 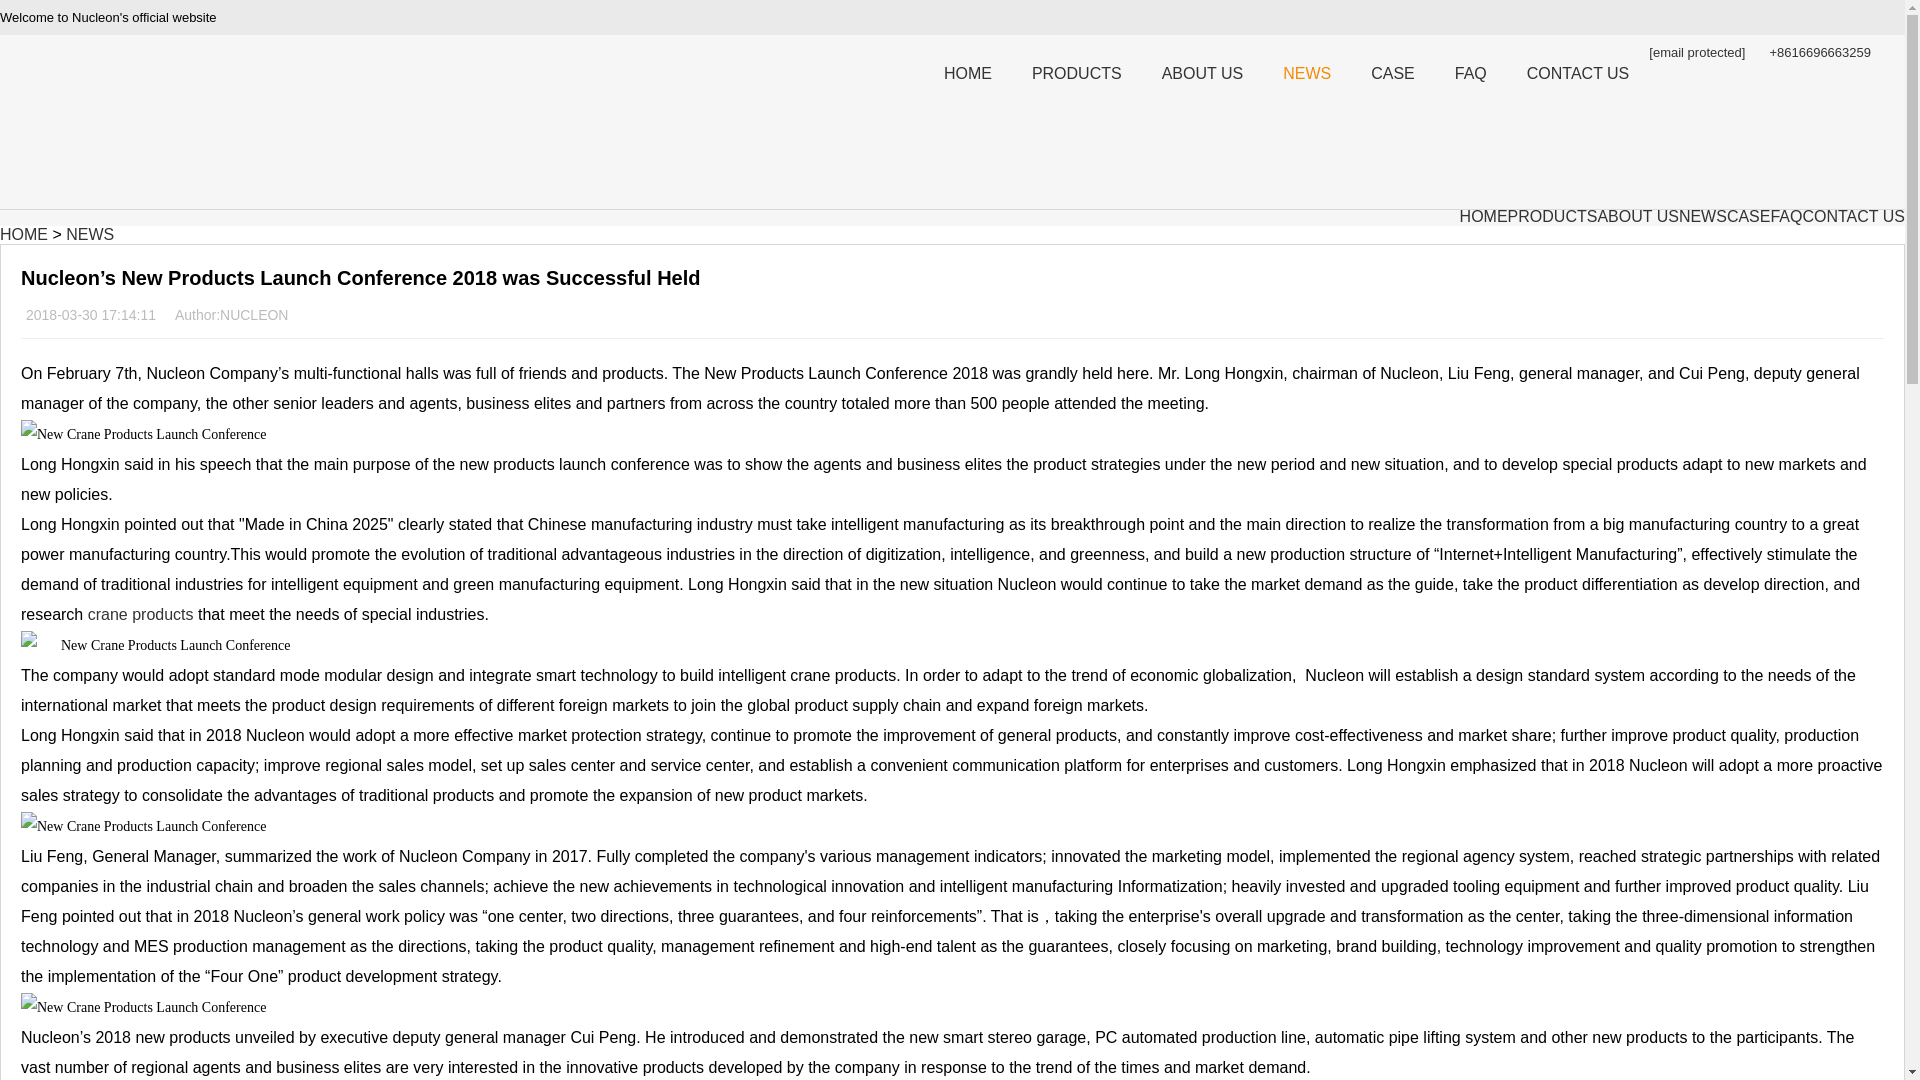 I want to click on New Crane Products Launch Conference, so click(x=144, y=1007).